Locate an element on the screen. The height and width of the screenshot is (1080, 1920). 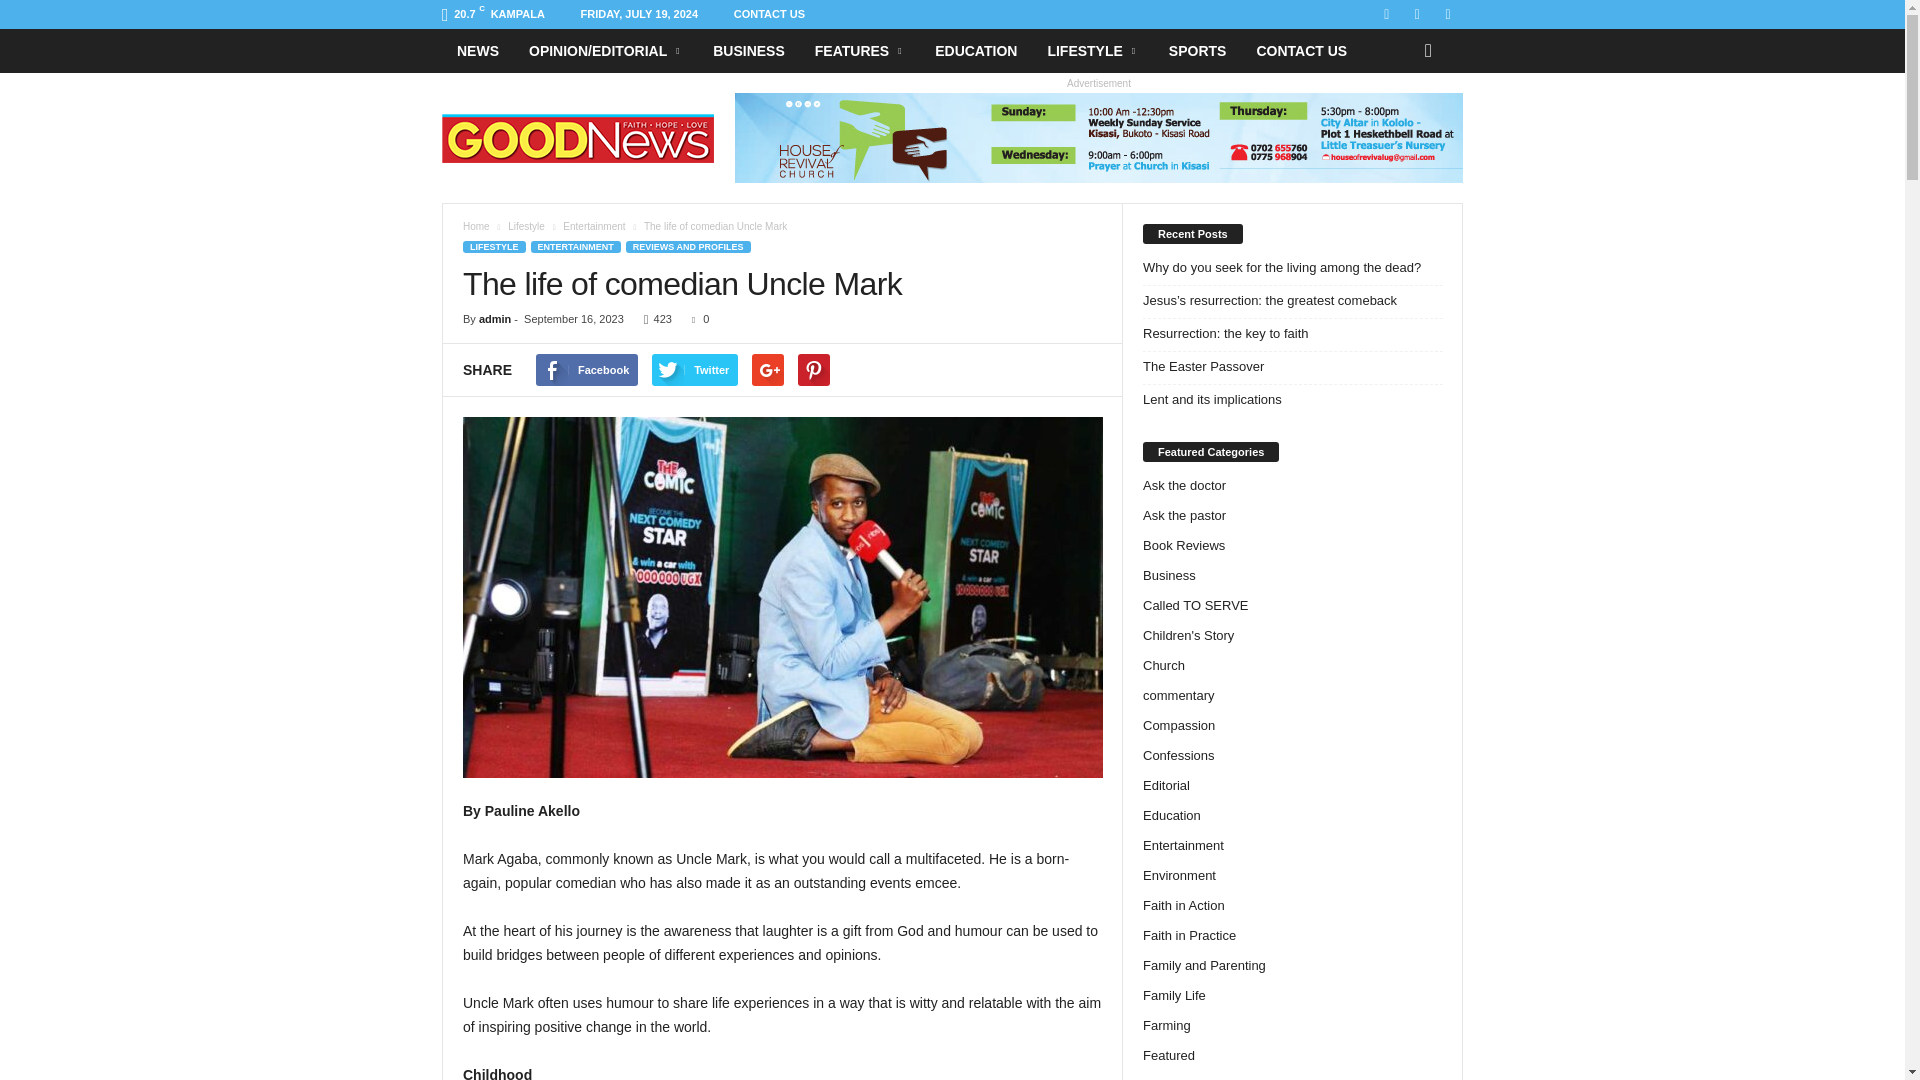
CONTACT US is located at coordinates (768, 14).